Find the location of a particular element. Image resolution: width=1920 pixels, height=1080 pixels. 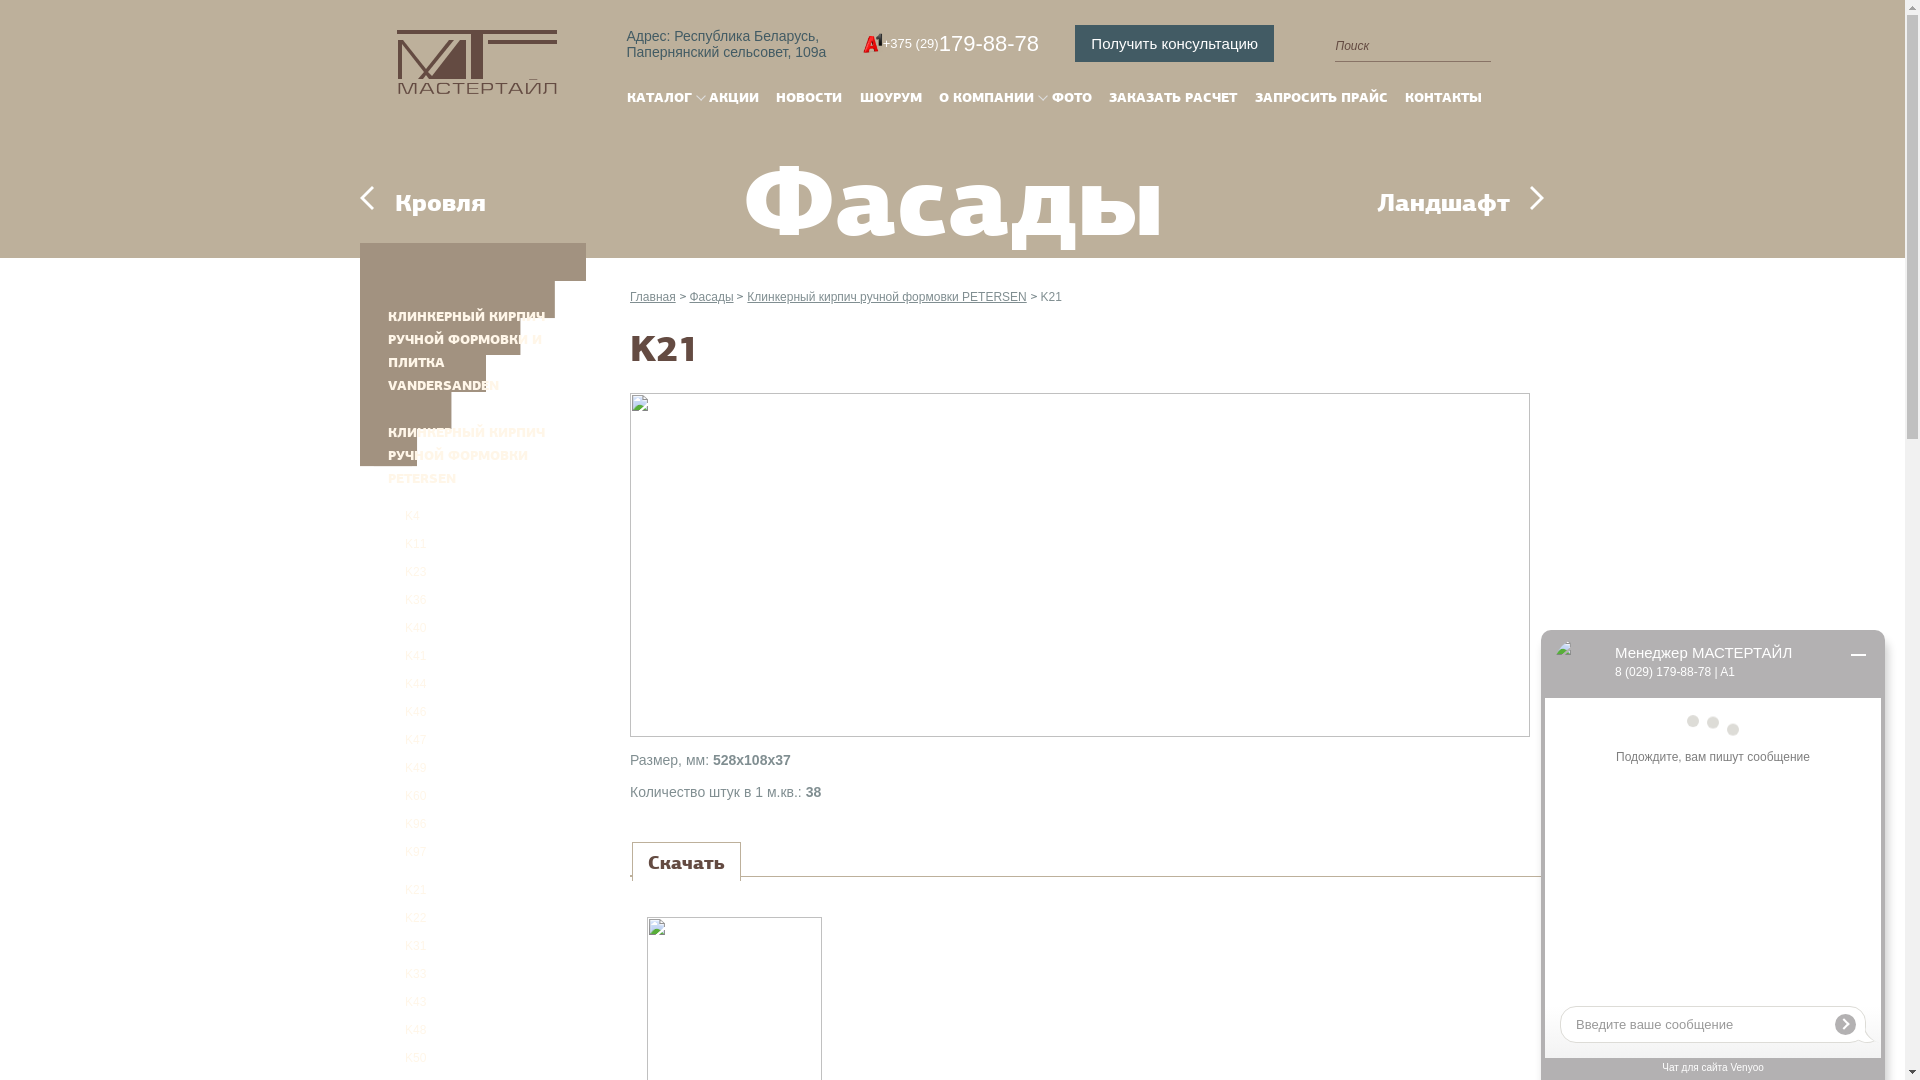

K36 is located at coordinates (393, 600).